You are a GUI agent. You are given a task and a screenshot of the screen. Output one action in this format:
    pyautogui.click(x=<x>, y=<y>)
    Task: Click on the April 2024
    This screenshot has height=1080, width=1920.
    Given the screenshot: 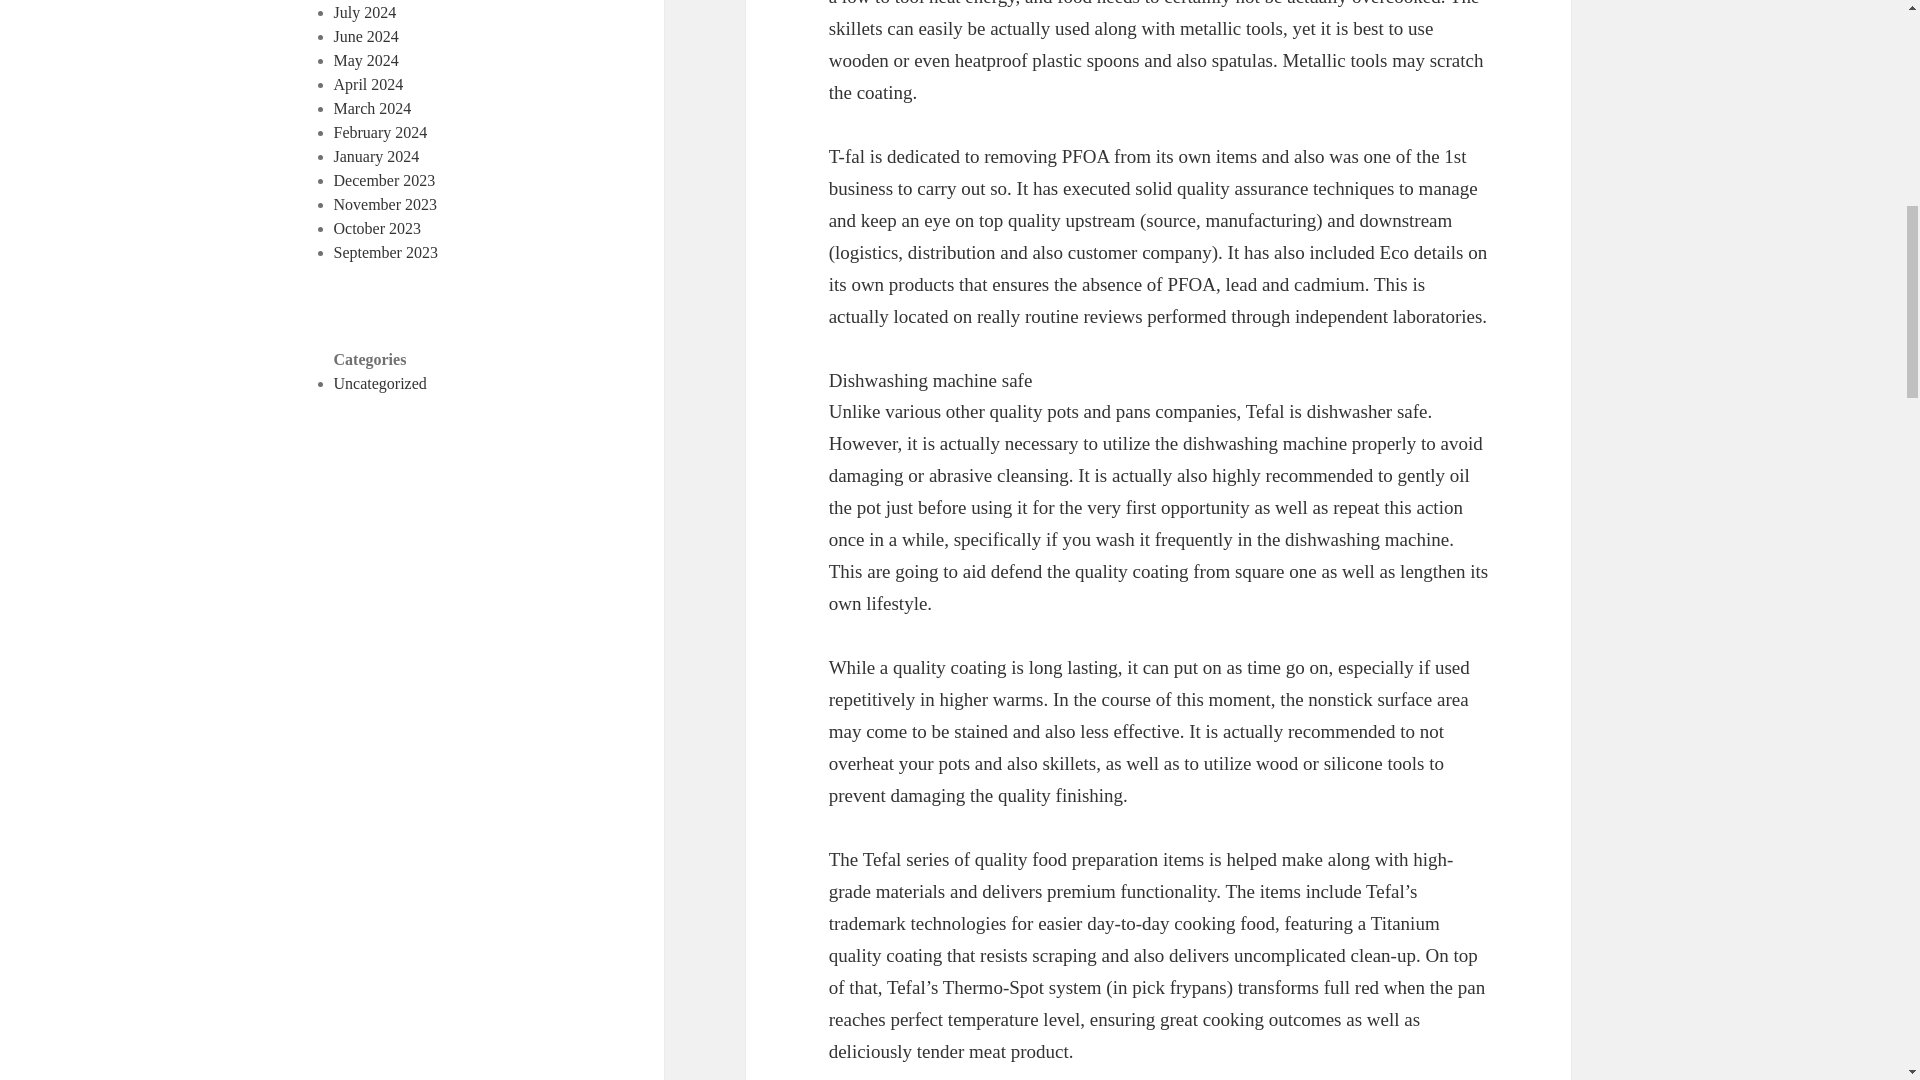 What is the action you would take?
    pyautogui.click(x=368, y=84)
    